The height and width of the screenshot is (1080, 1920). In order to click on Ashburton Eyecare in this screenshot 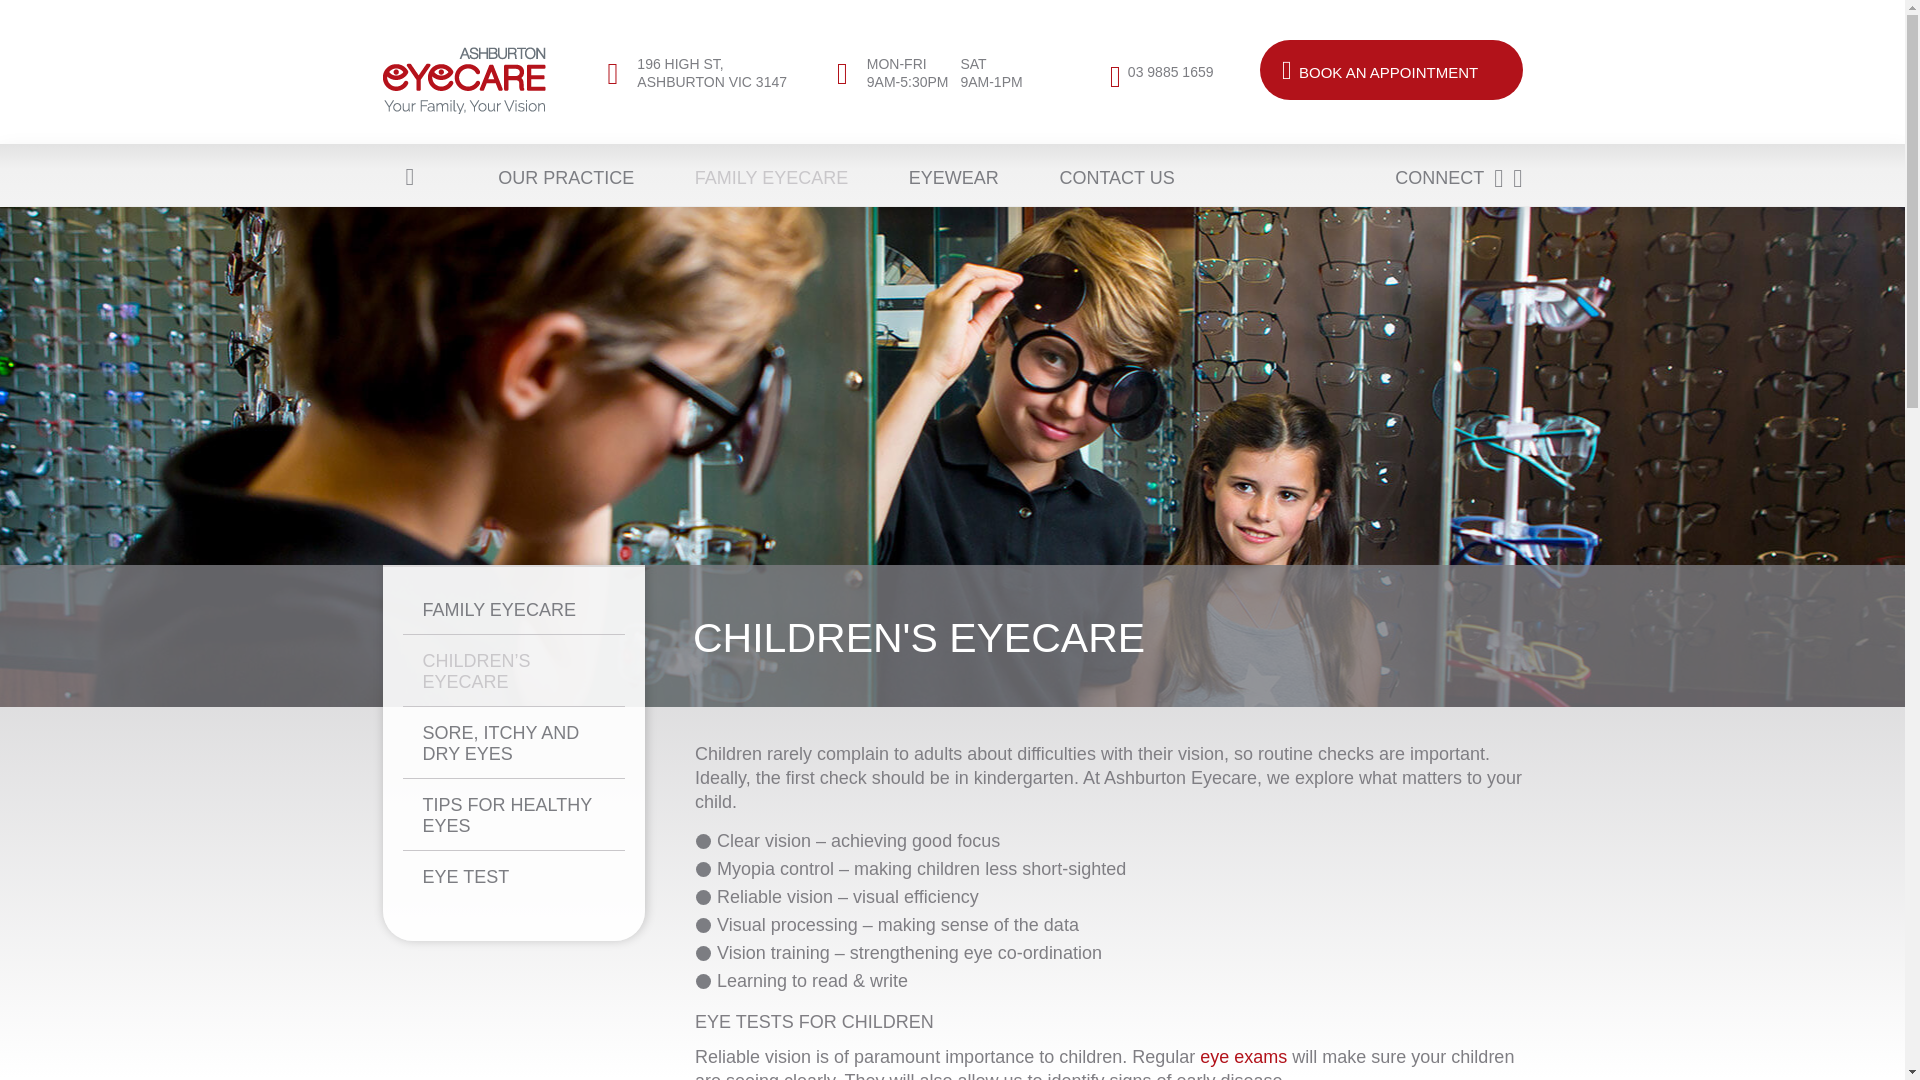, I will do `click(707, 72)`.